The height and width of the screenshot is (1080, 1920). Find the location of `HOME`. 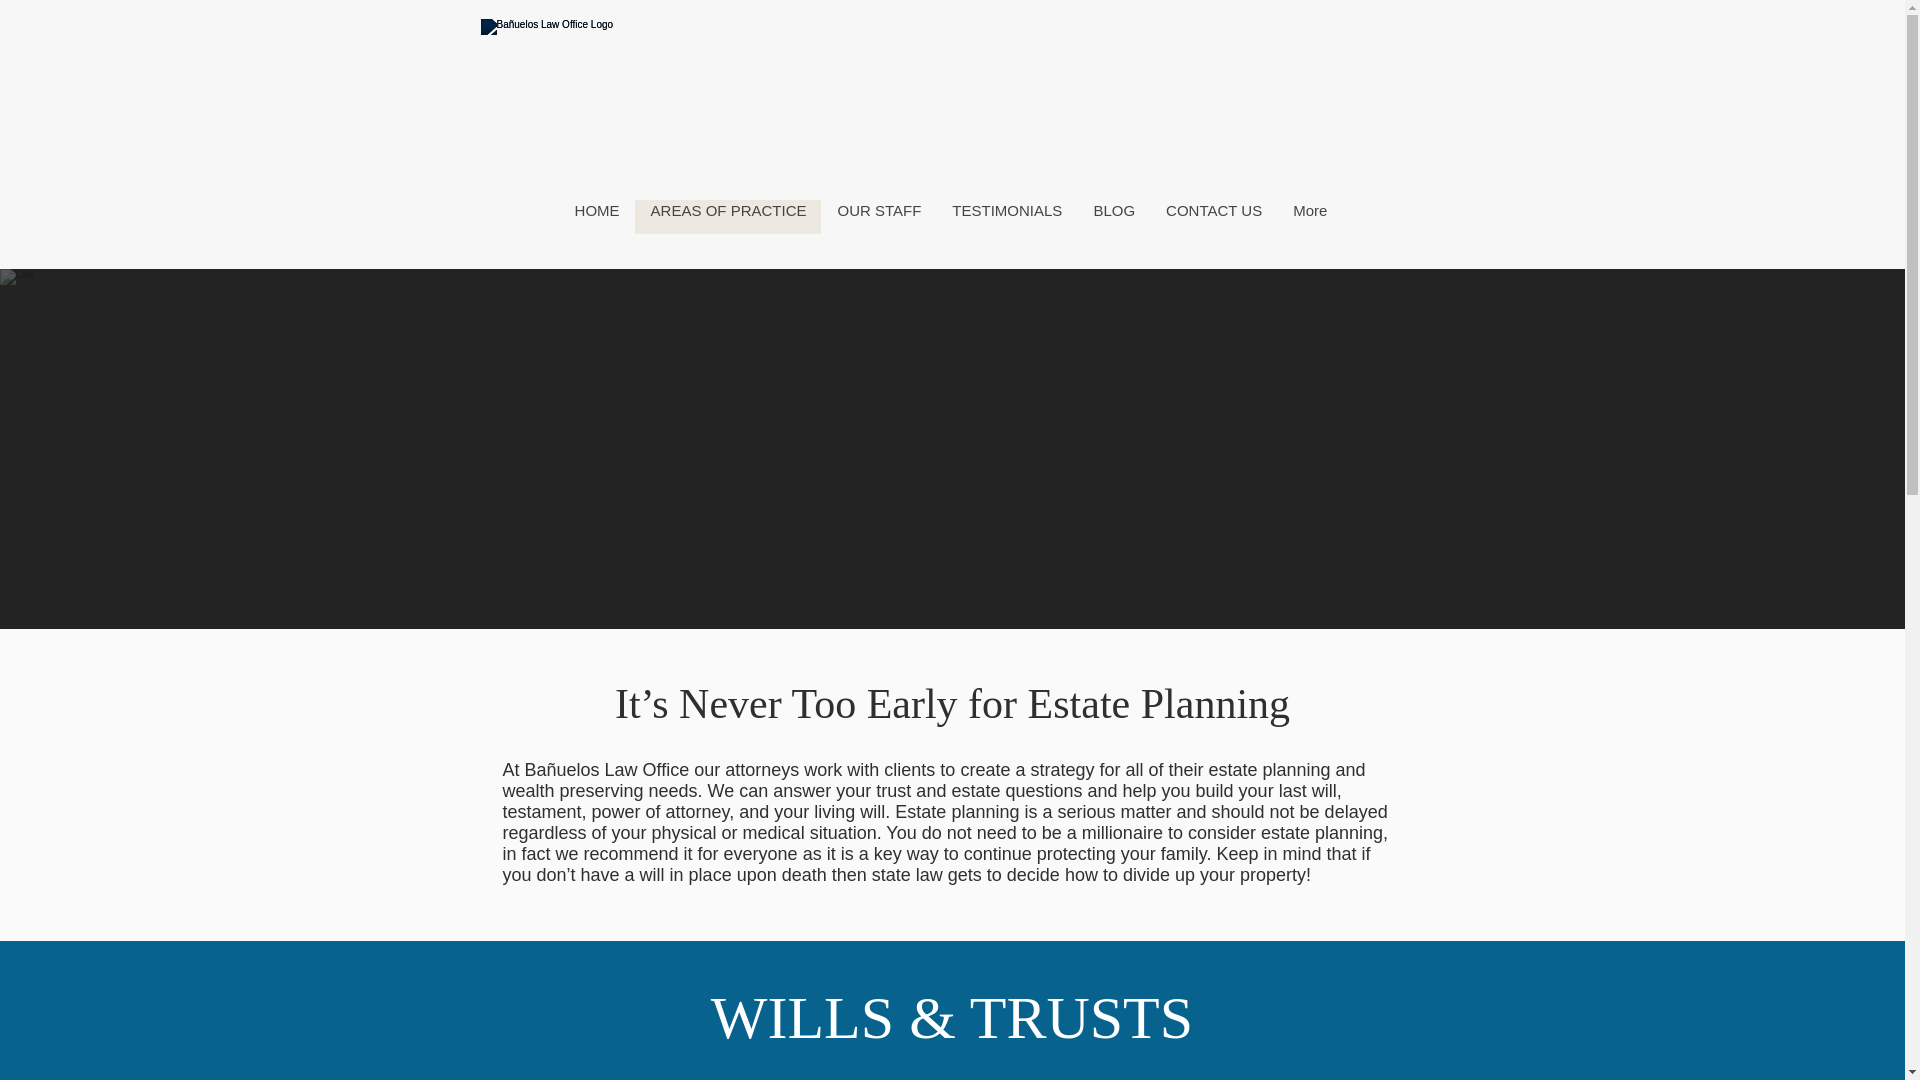

HOME is located at coordinates (598, 216).